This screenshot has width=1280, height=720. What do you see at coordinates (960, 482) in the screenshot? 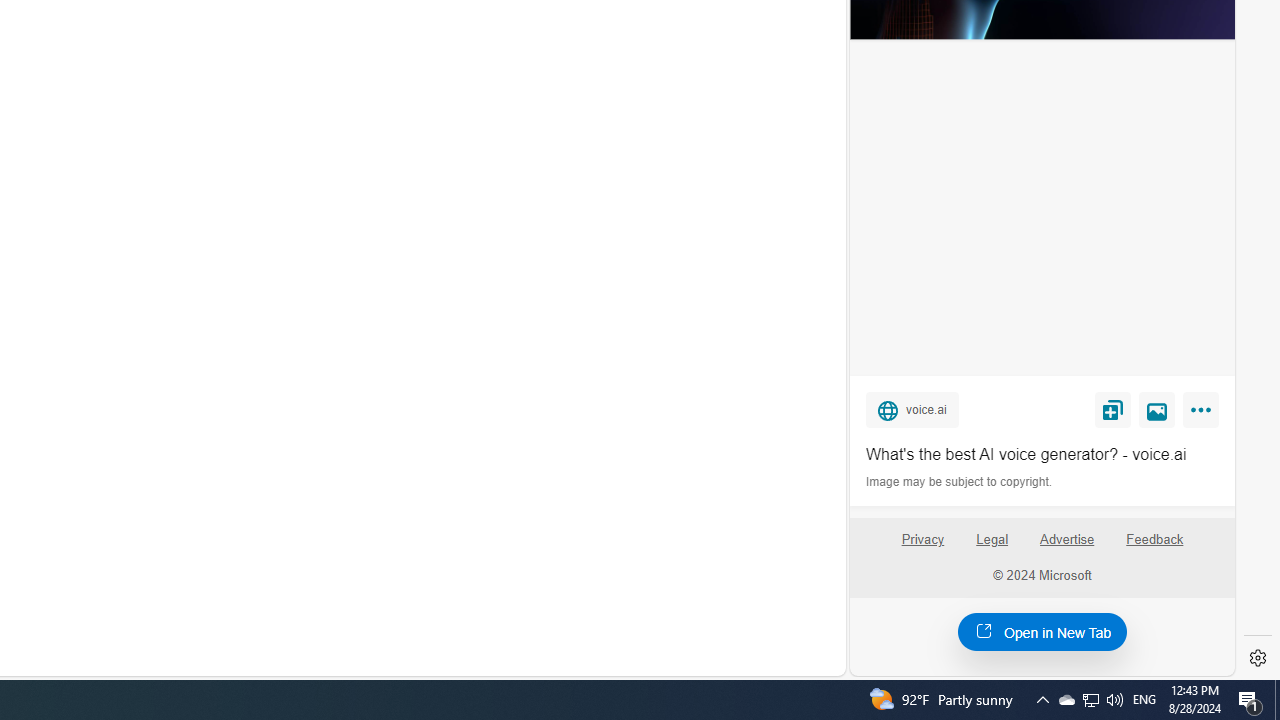
I see `Image may be subject to copyright.` at bounding box center [960, 482].